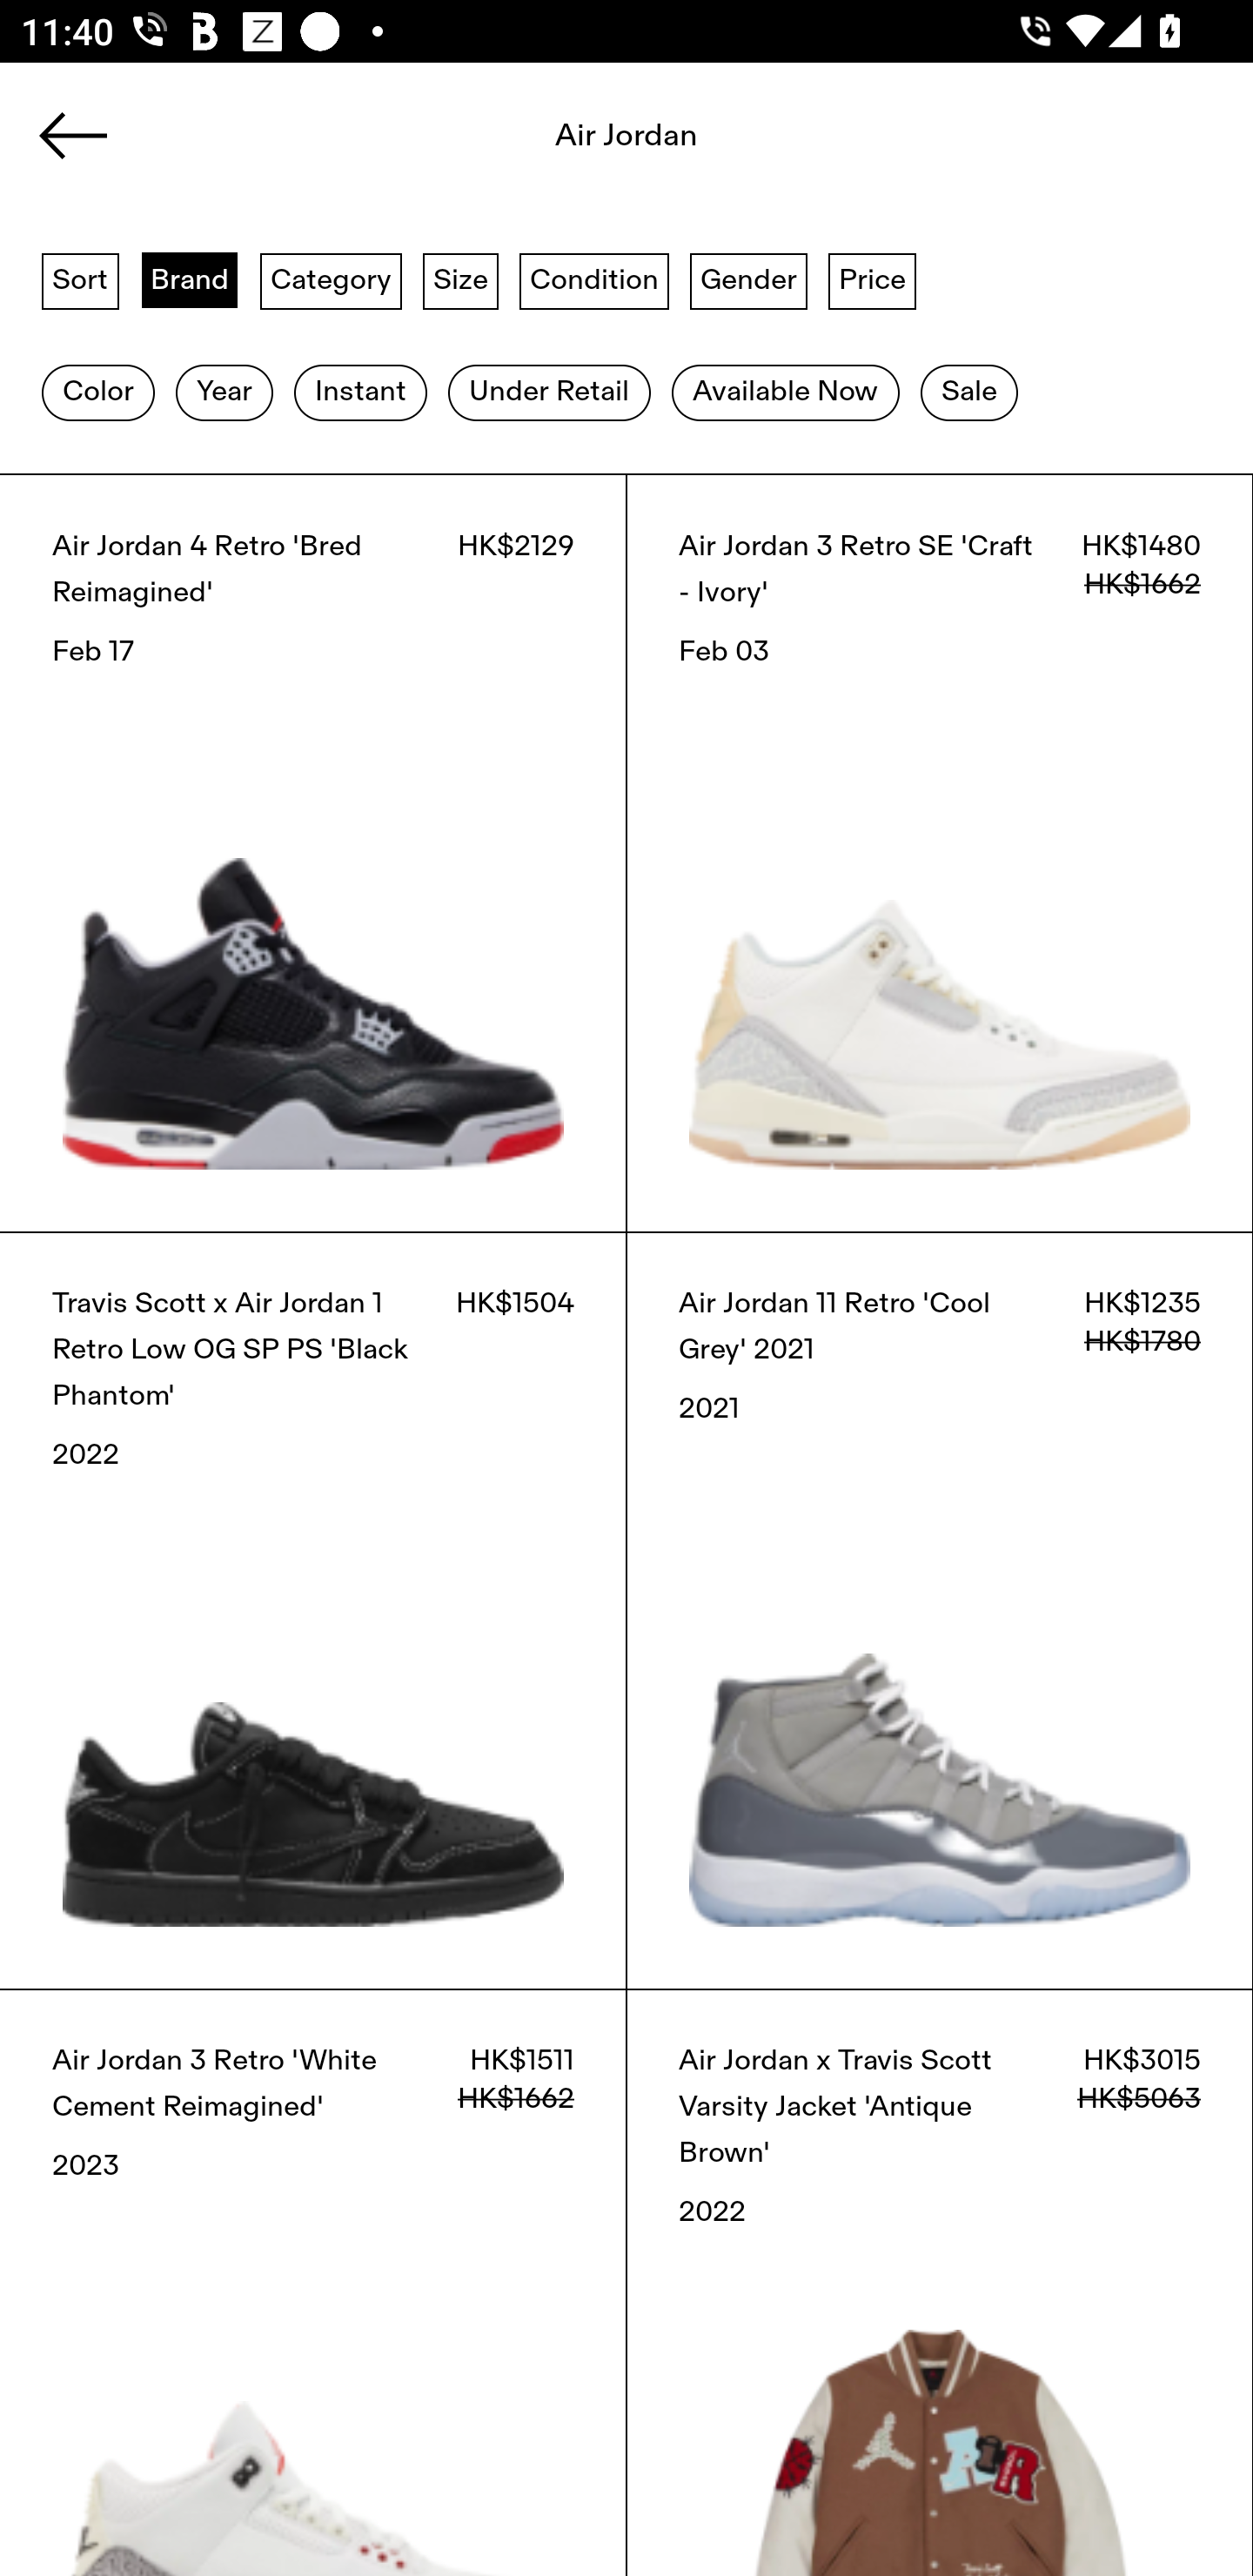  I want to click on Available Now, so click(785, 392).